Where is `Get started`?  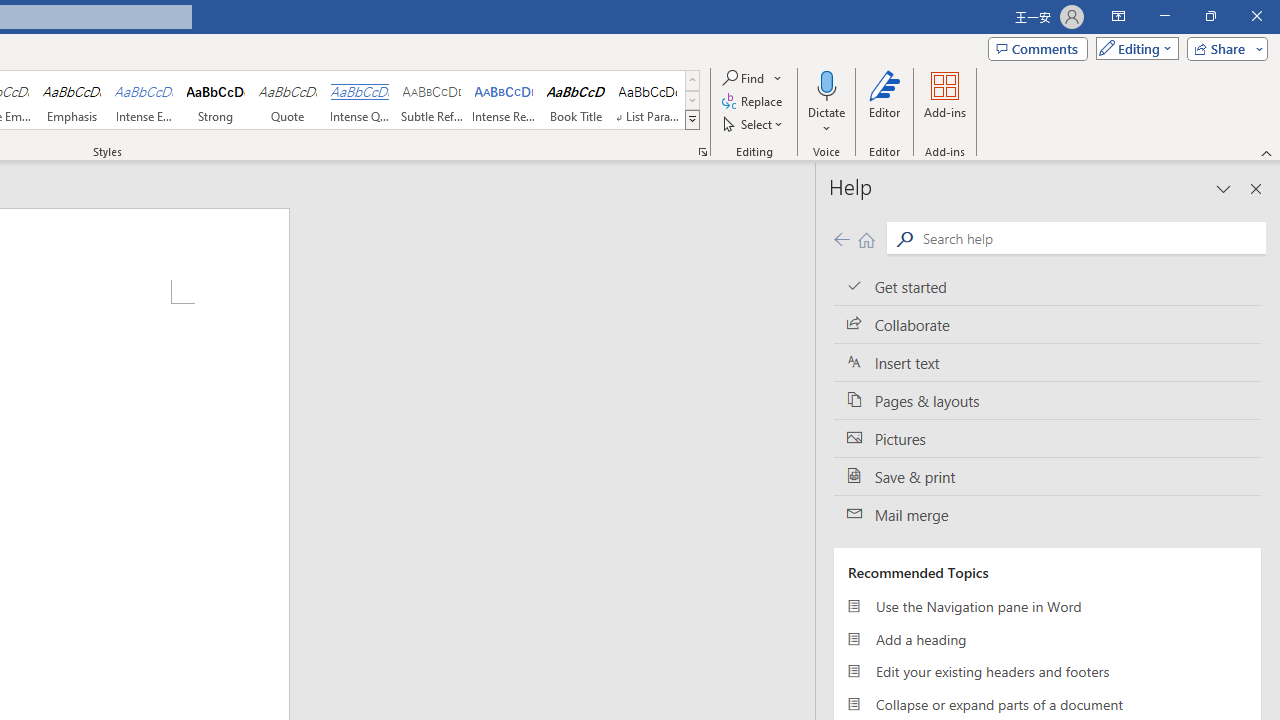 Get started is located at coordinates (1047, 286).